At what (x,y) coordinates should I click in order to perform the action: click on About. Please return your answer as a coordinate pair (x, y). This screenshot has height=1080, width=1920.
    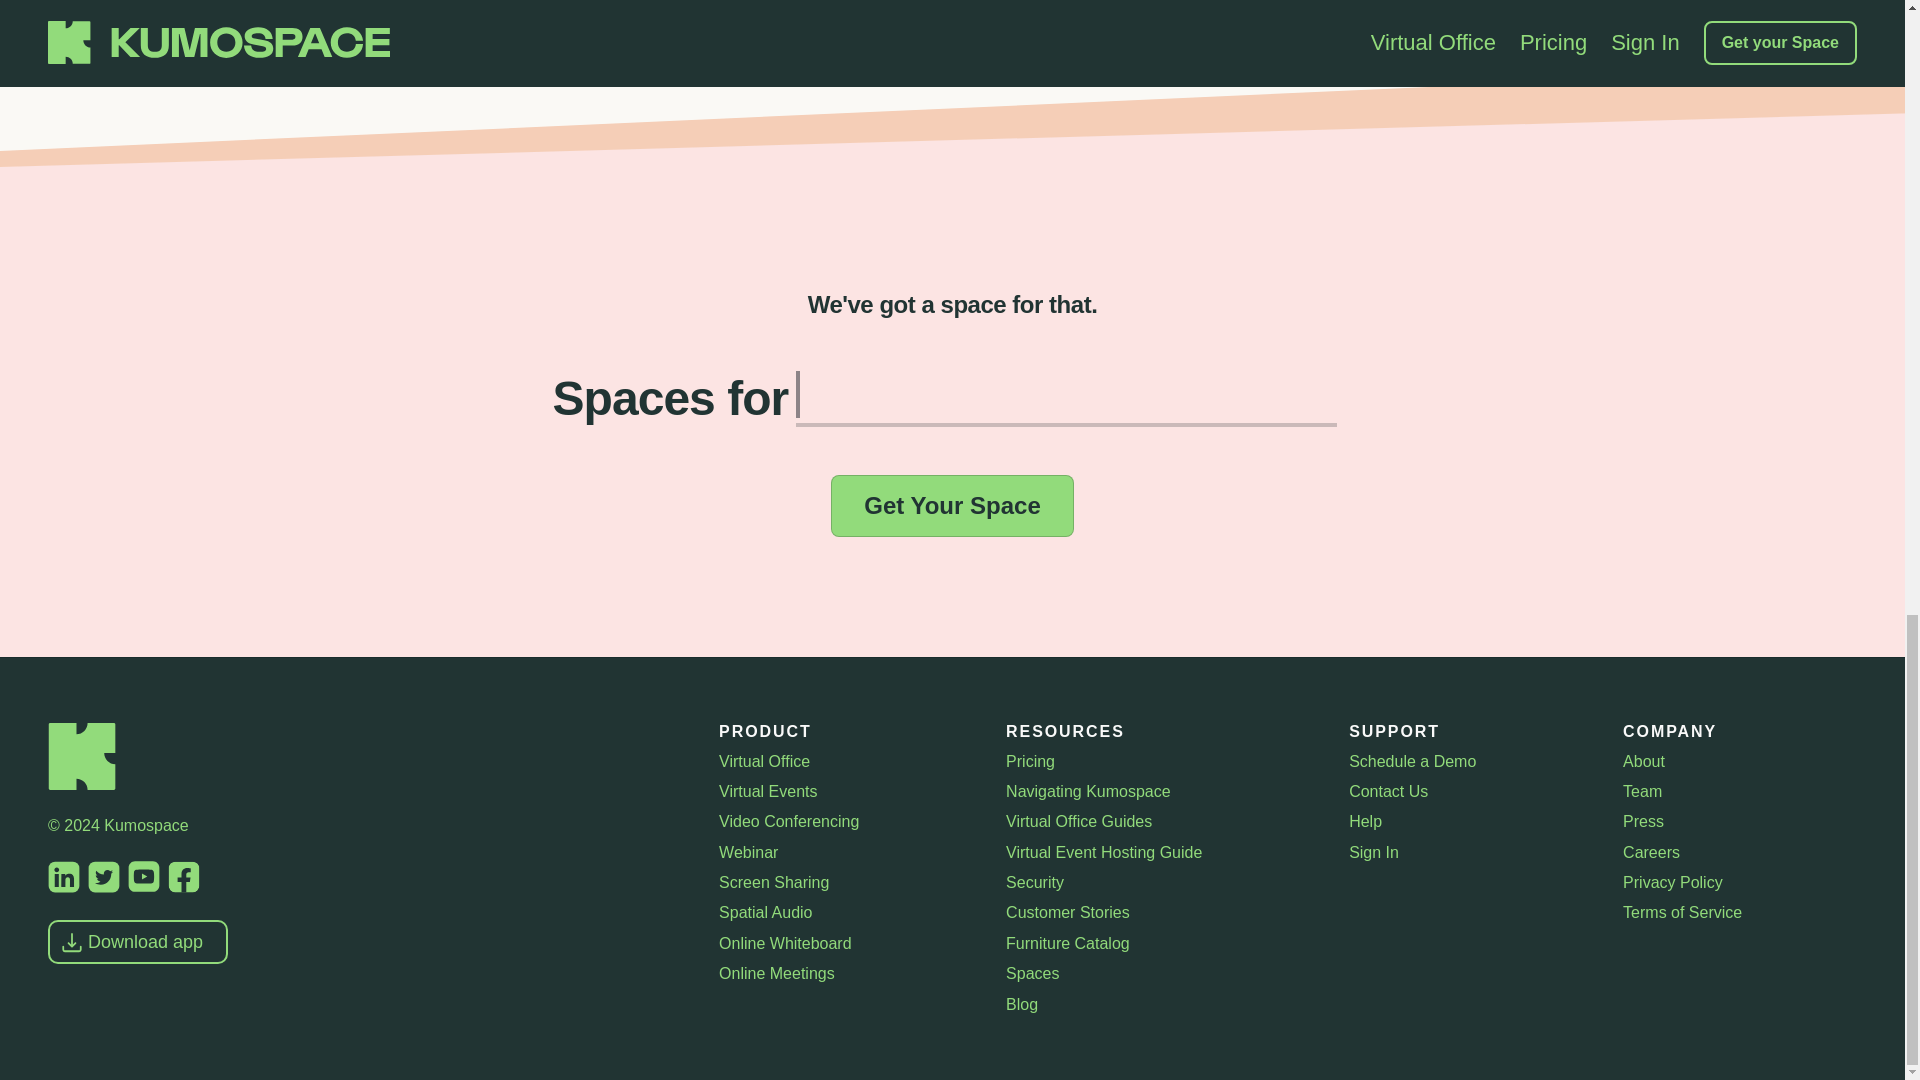
    Looking at the image, I should click on (1739, 760).